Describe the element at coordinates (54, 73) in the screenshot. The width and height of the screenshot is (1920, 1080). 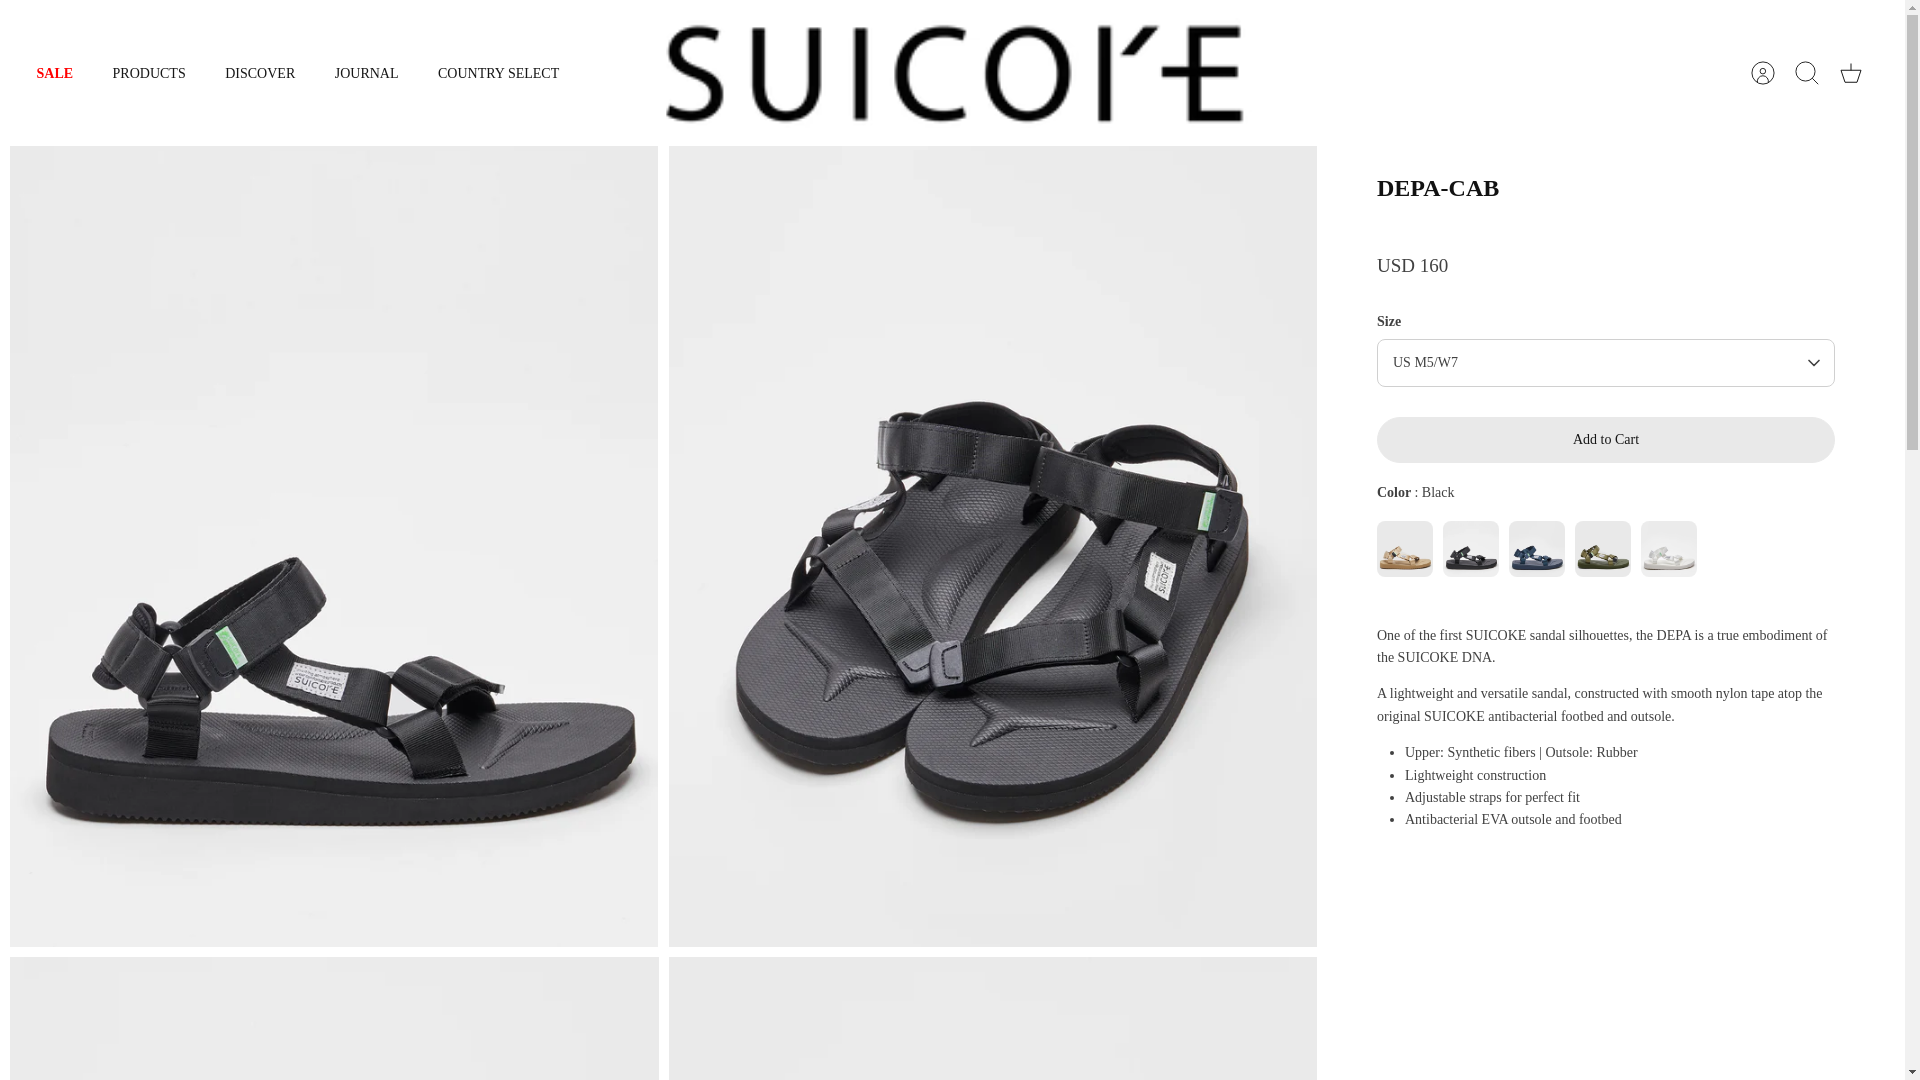
I see `SALE` at that location.